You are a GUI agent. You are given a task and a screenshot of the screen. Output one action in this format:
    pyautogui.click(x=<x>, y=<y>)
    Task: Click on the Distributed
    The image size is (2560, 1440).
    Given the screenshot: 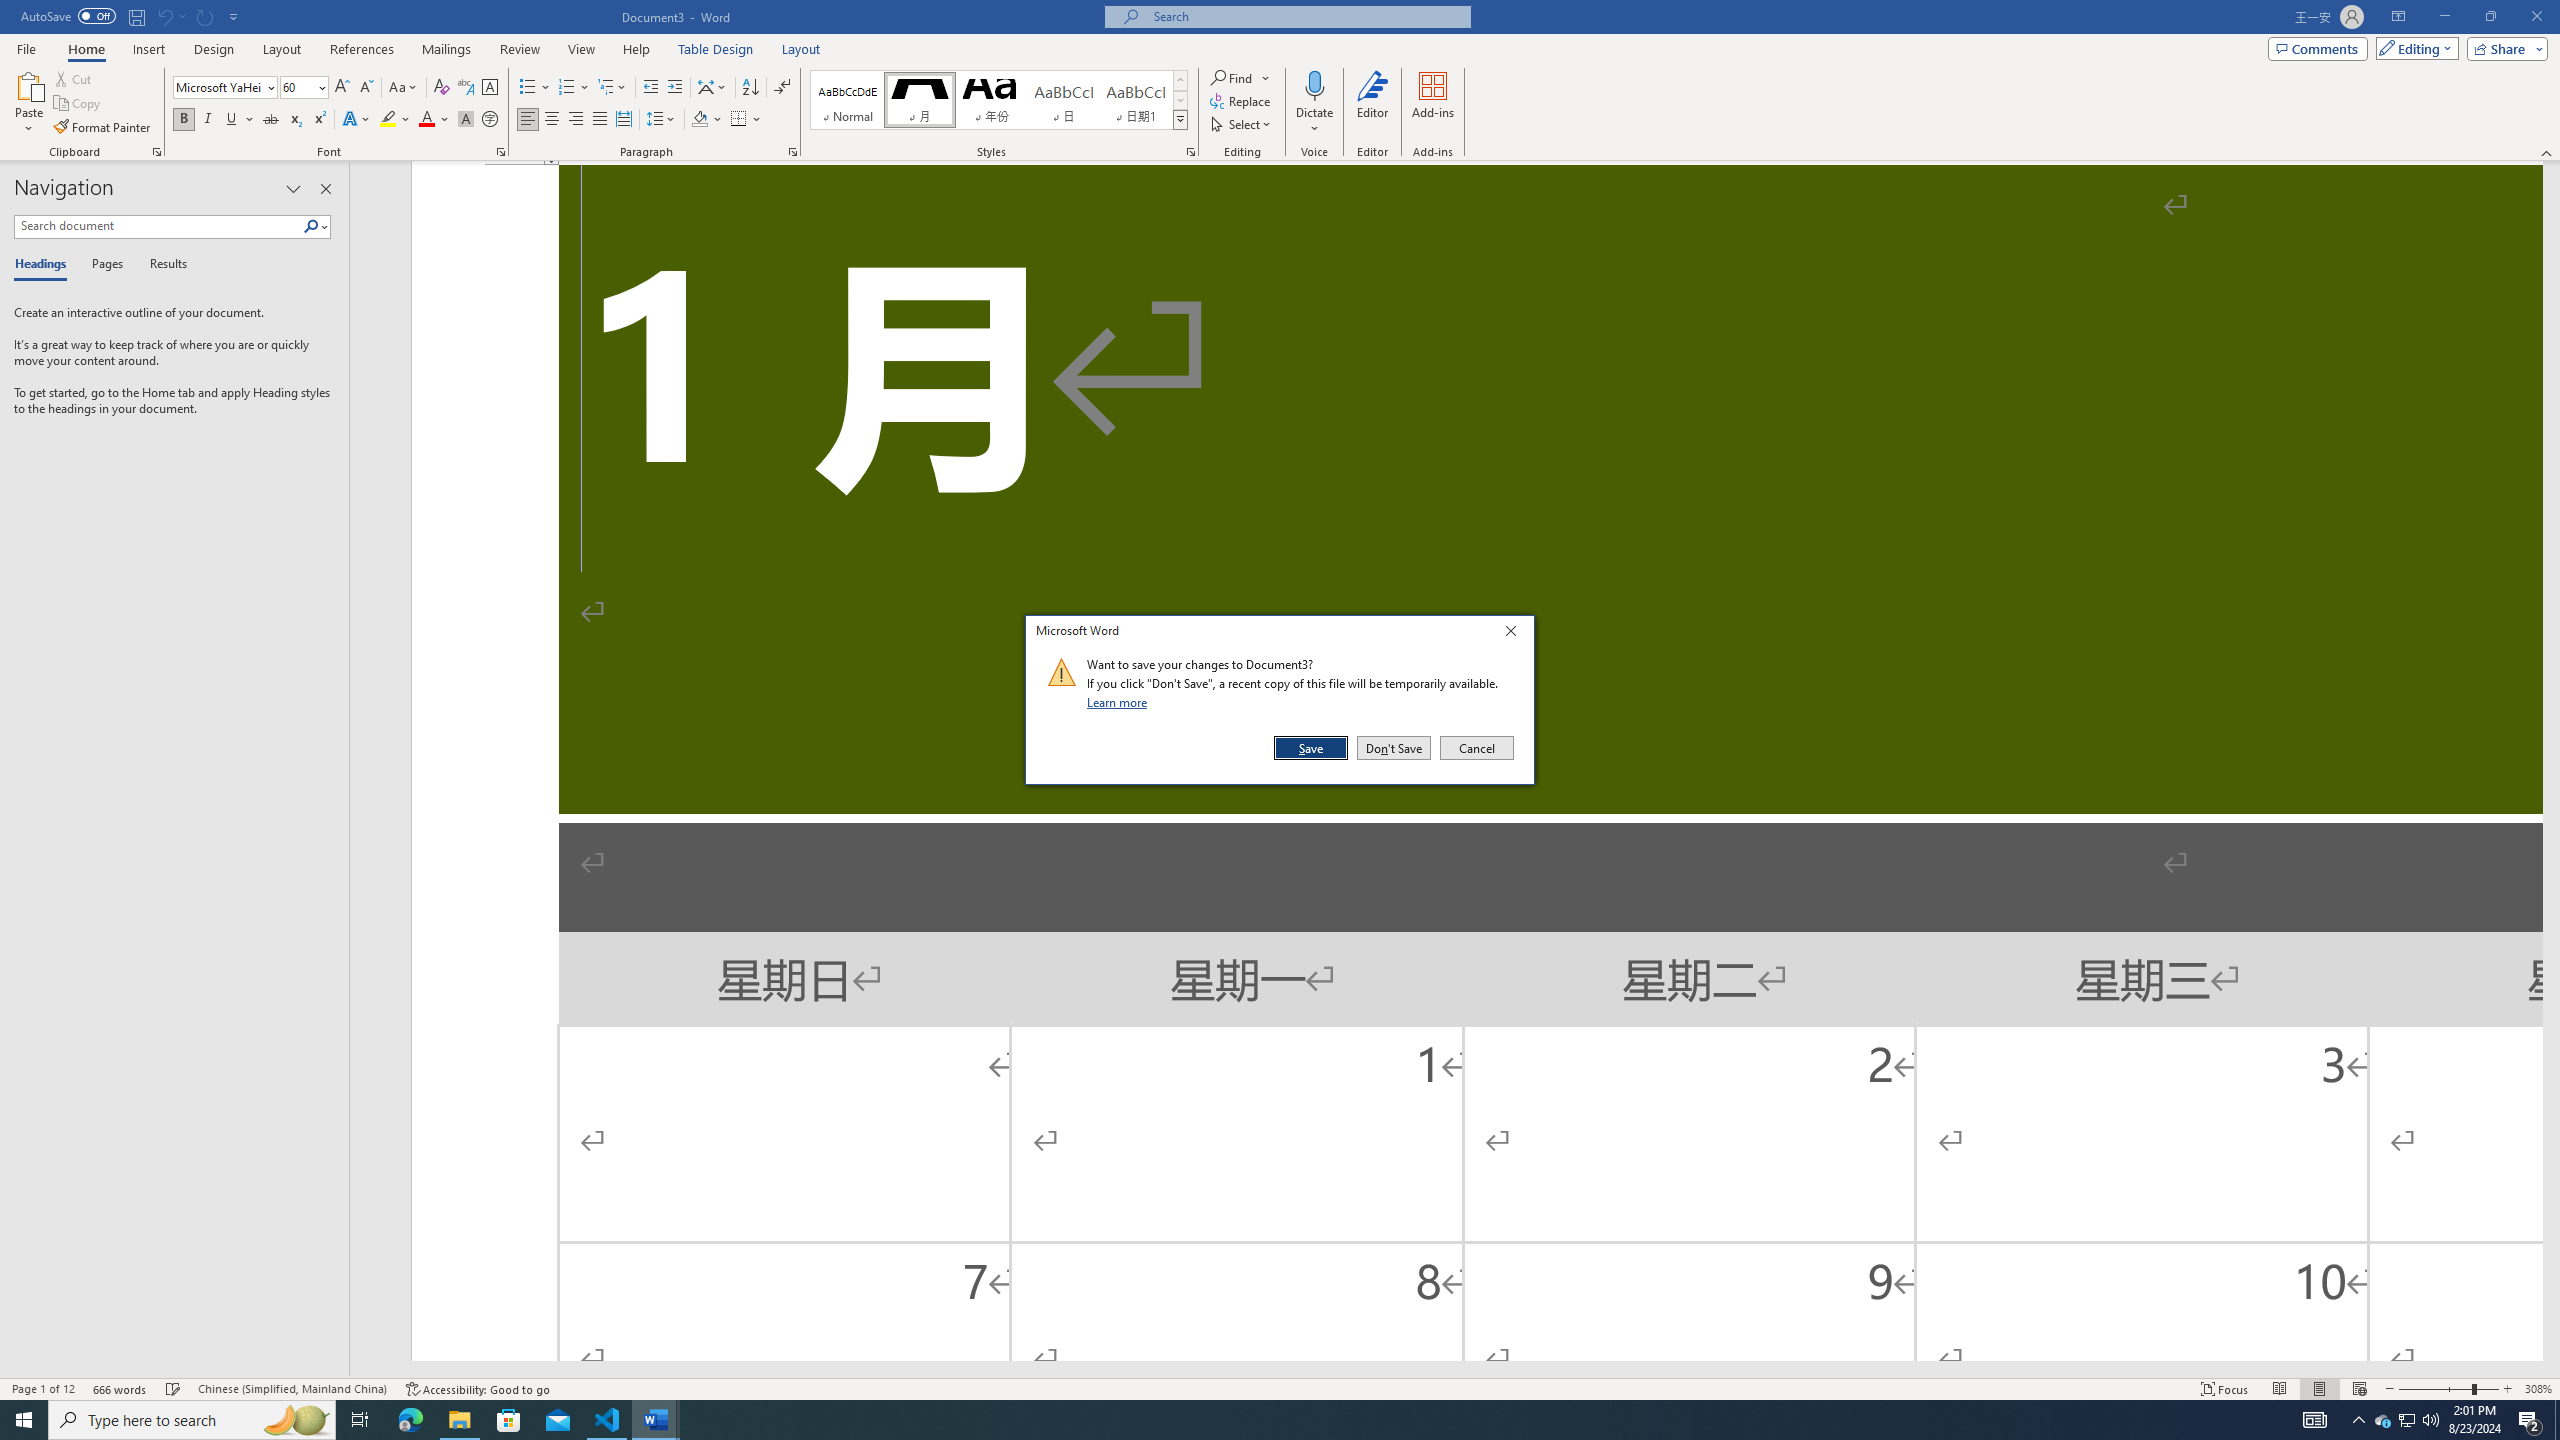 What is the action you would take?
    pyautogui.click(x=622, y=120)
    